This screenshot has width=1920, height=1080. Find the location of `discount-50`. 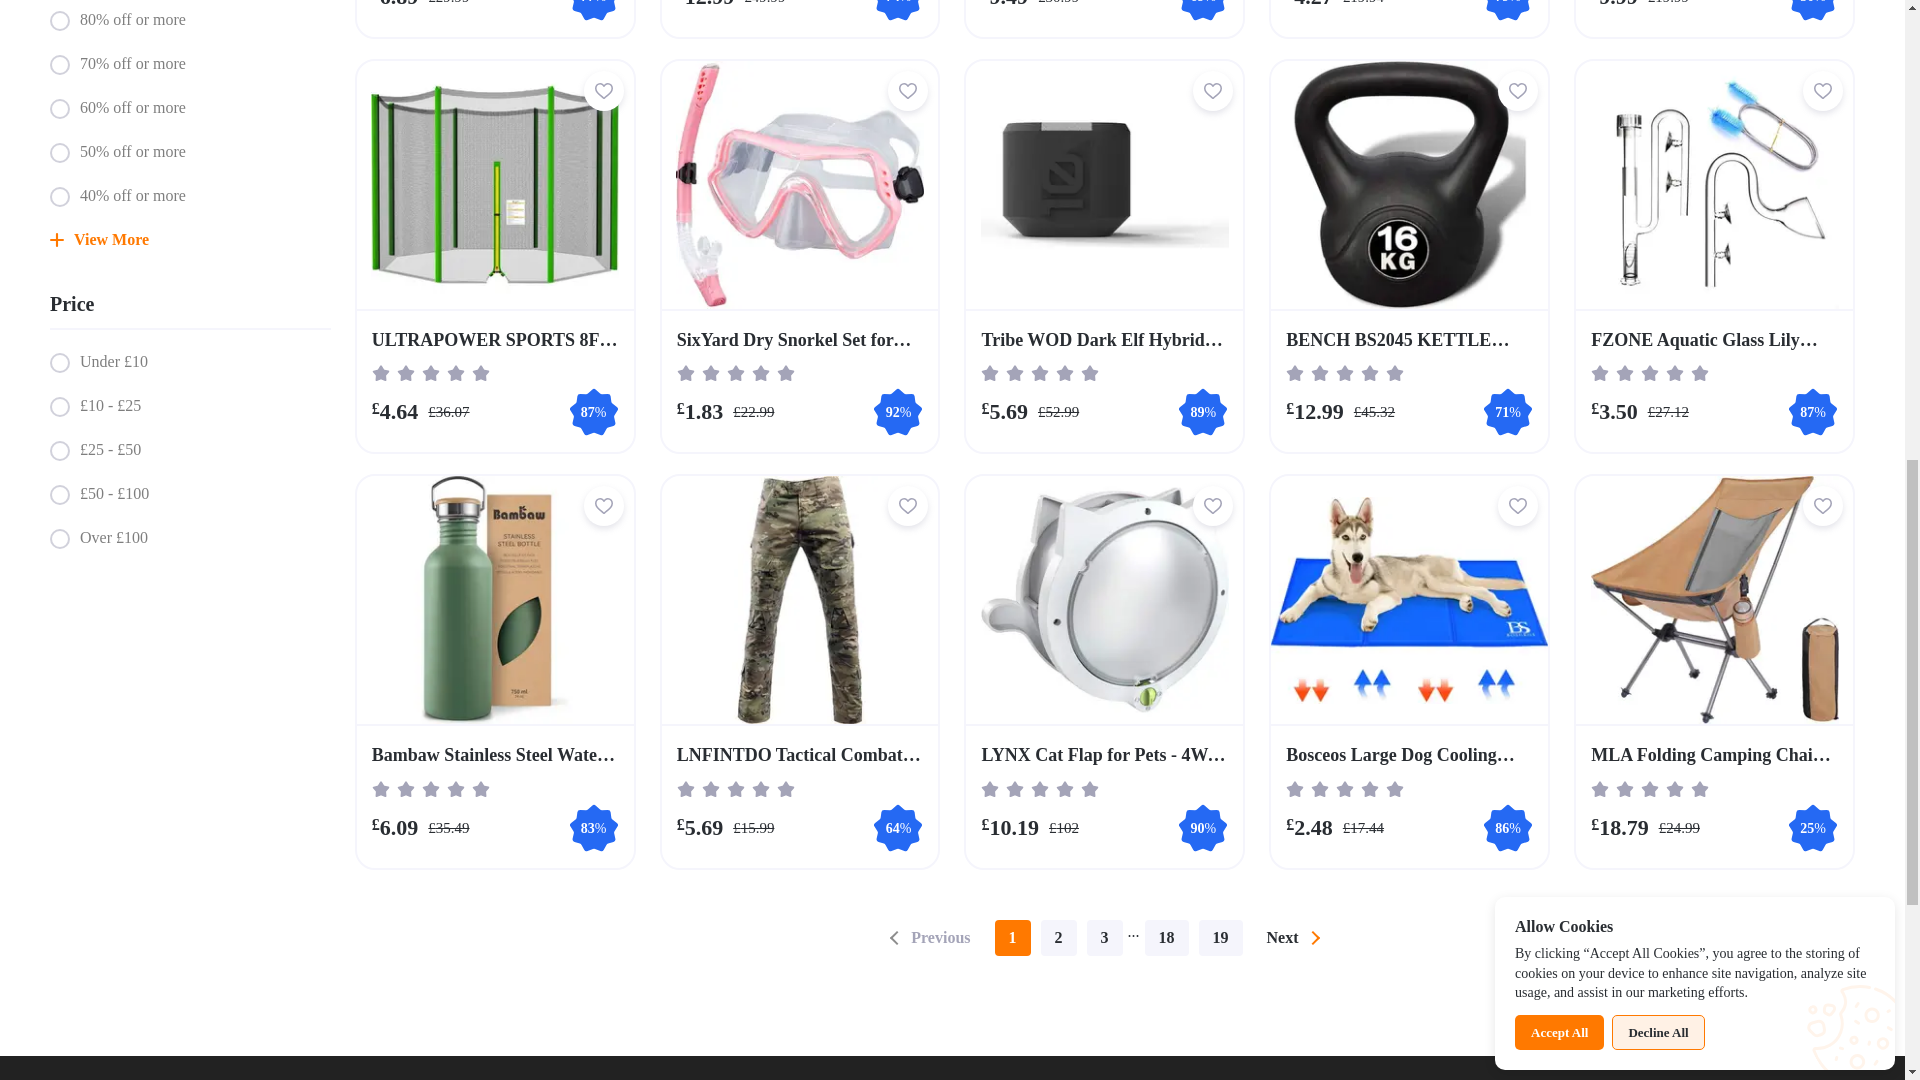

discount-50 is located at coordinates (59, 152).